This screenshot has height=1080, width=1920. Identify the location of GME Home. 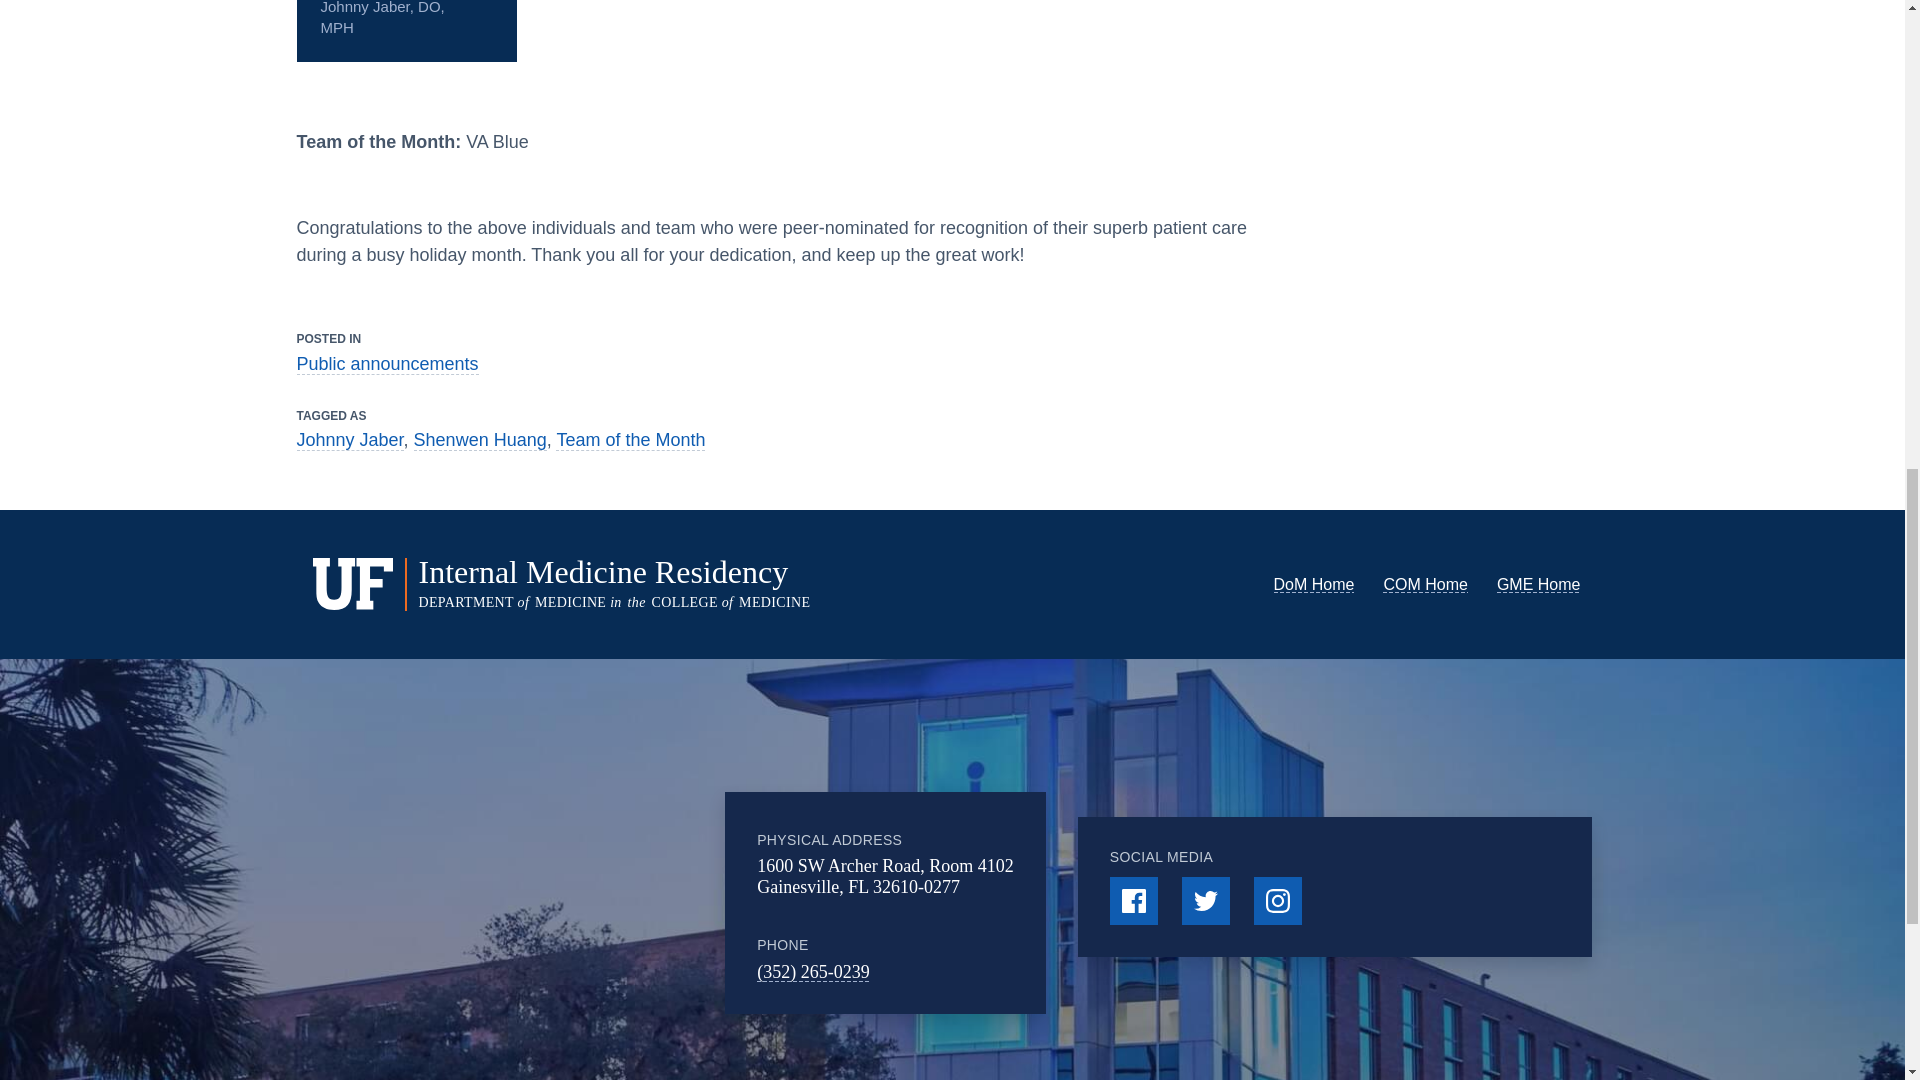
(1538, 584).